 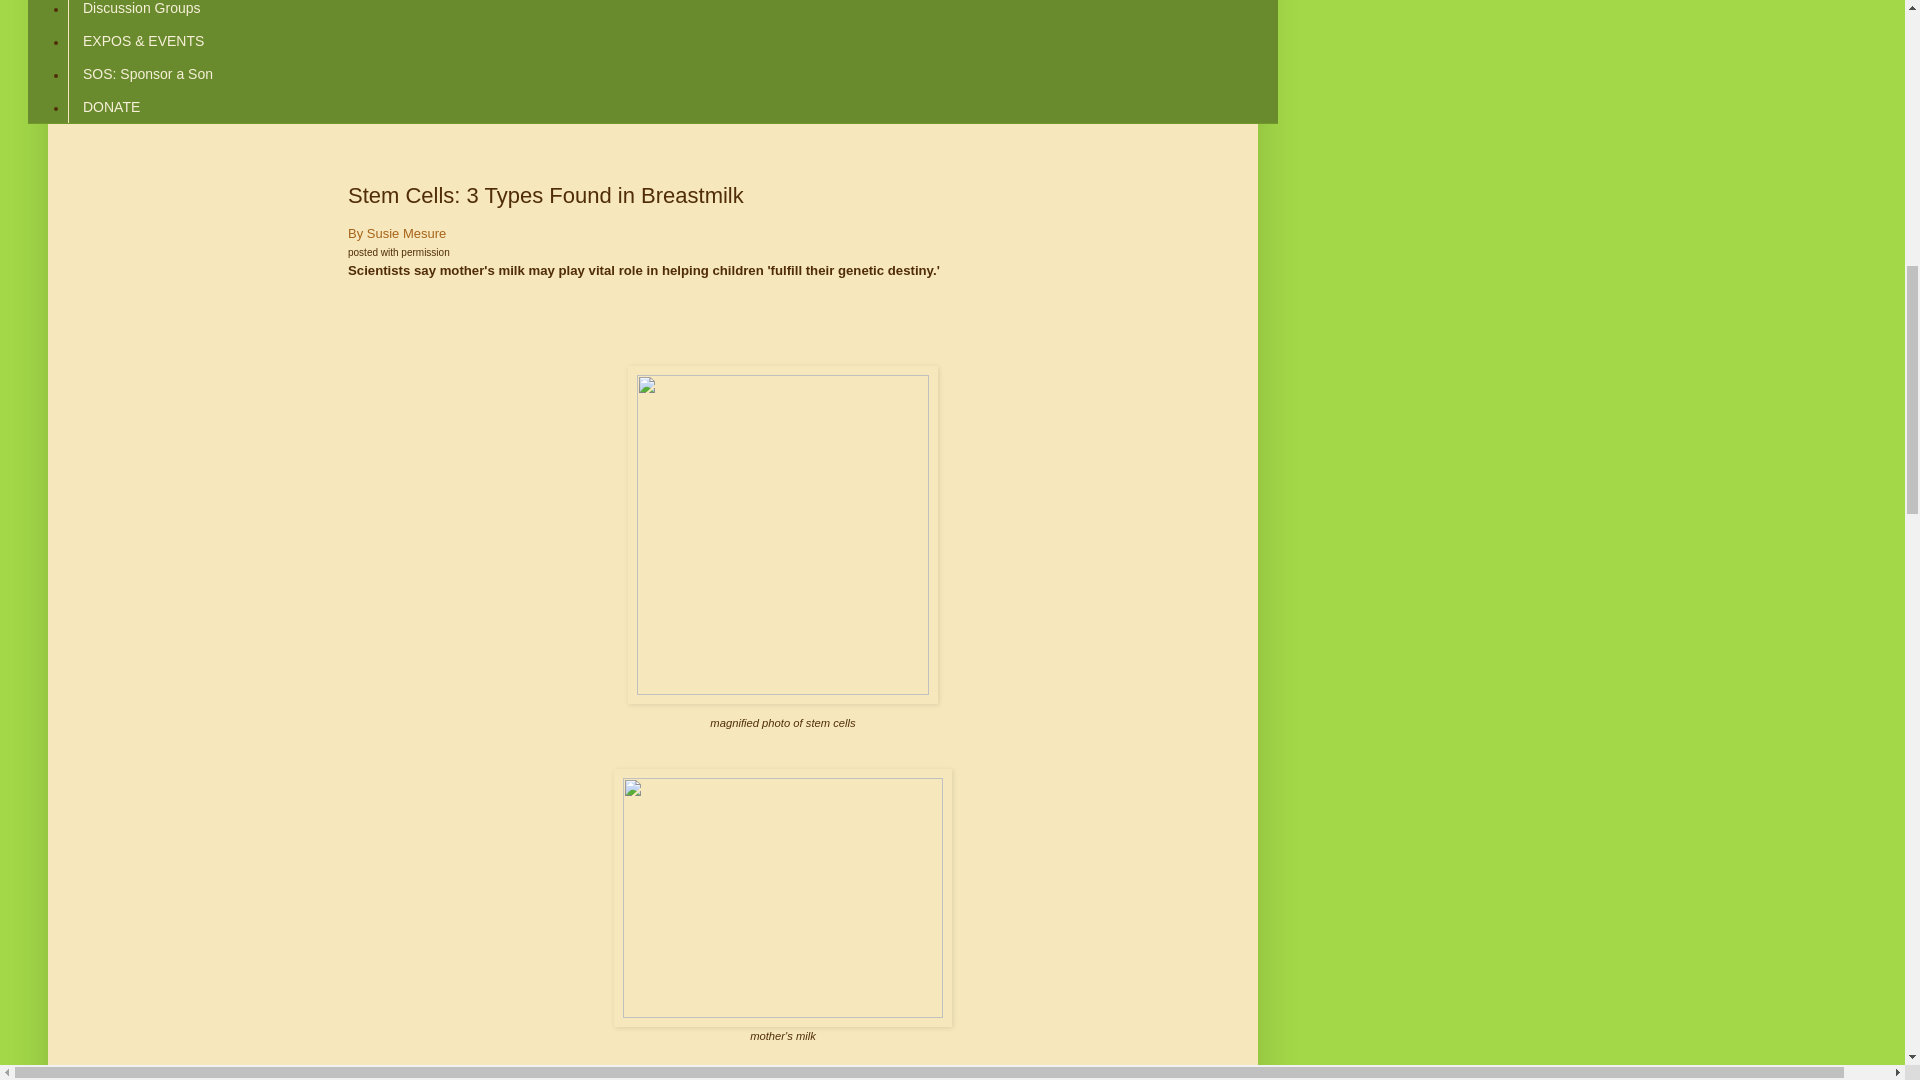 I want to click on SOS: Sponsor a Son, so click(x=146, y=74).